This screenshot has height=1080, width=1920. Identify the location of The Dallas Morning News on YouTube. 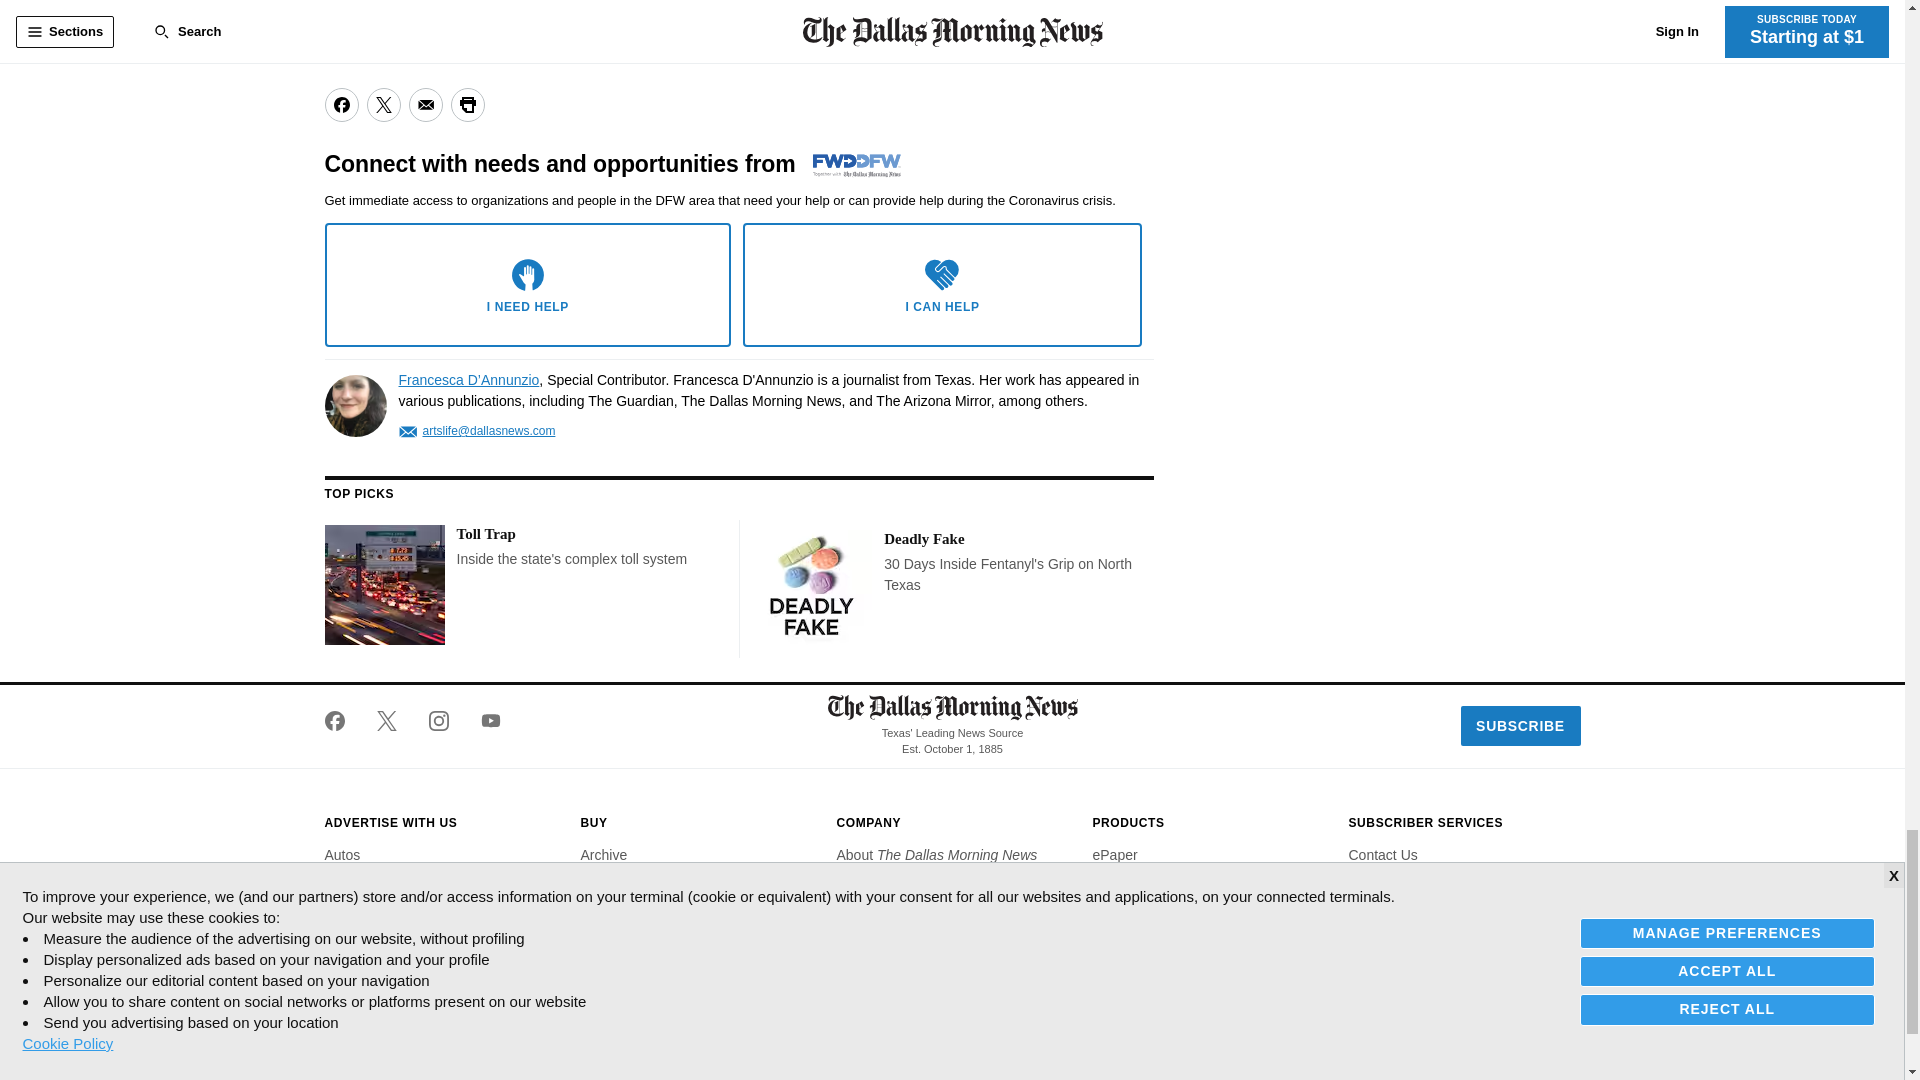
(482, 720).